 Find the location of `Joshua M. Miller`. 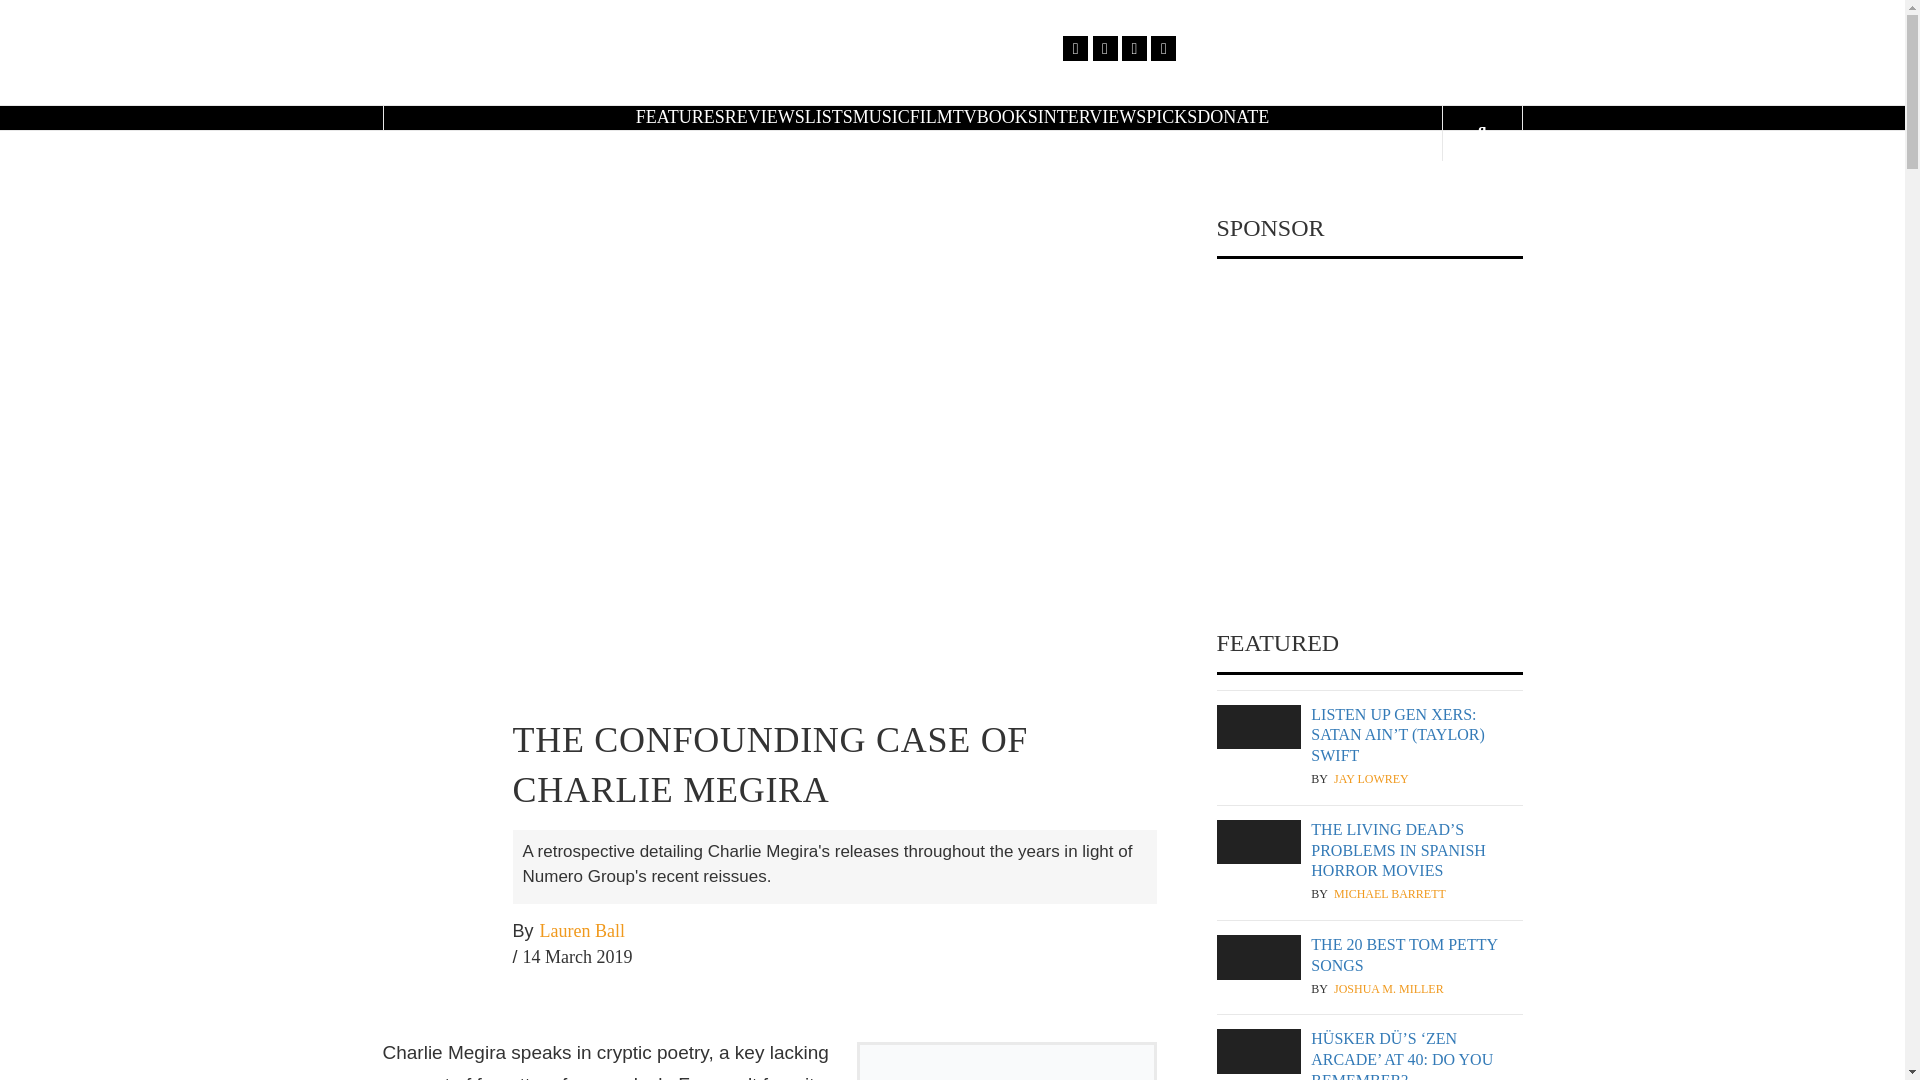

Joshua M. Miller is located at coordinates (1388, 988).